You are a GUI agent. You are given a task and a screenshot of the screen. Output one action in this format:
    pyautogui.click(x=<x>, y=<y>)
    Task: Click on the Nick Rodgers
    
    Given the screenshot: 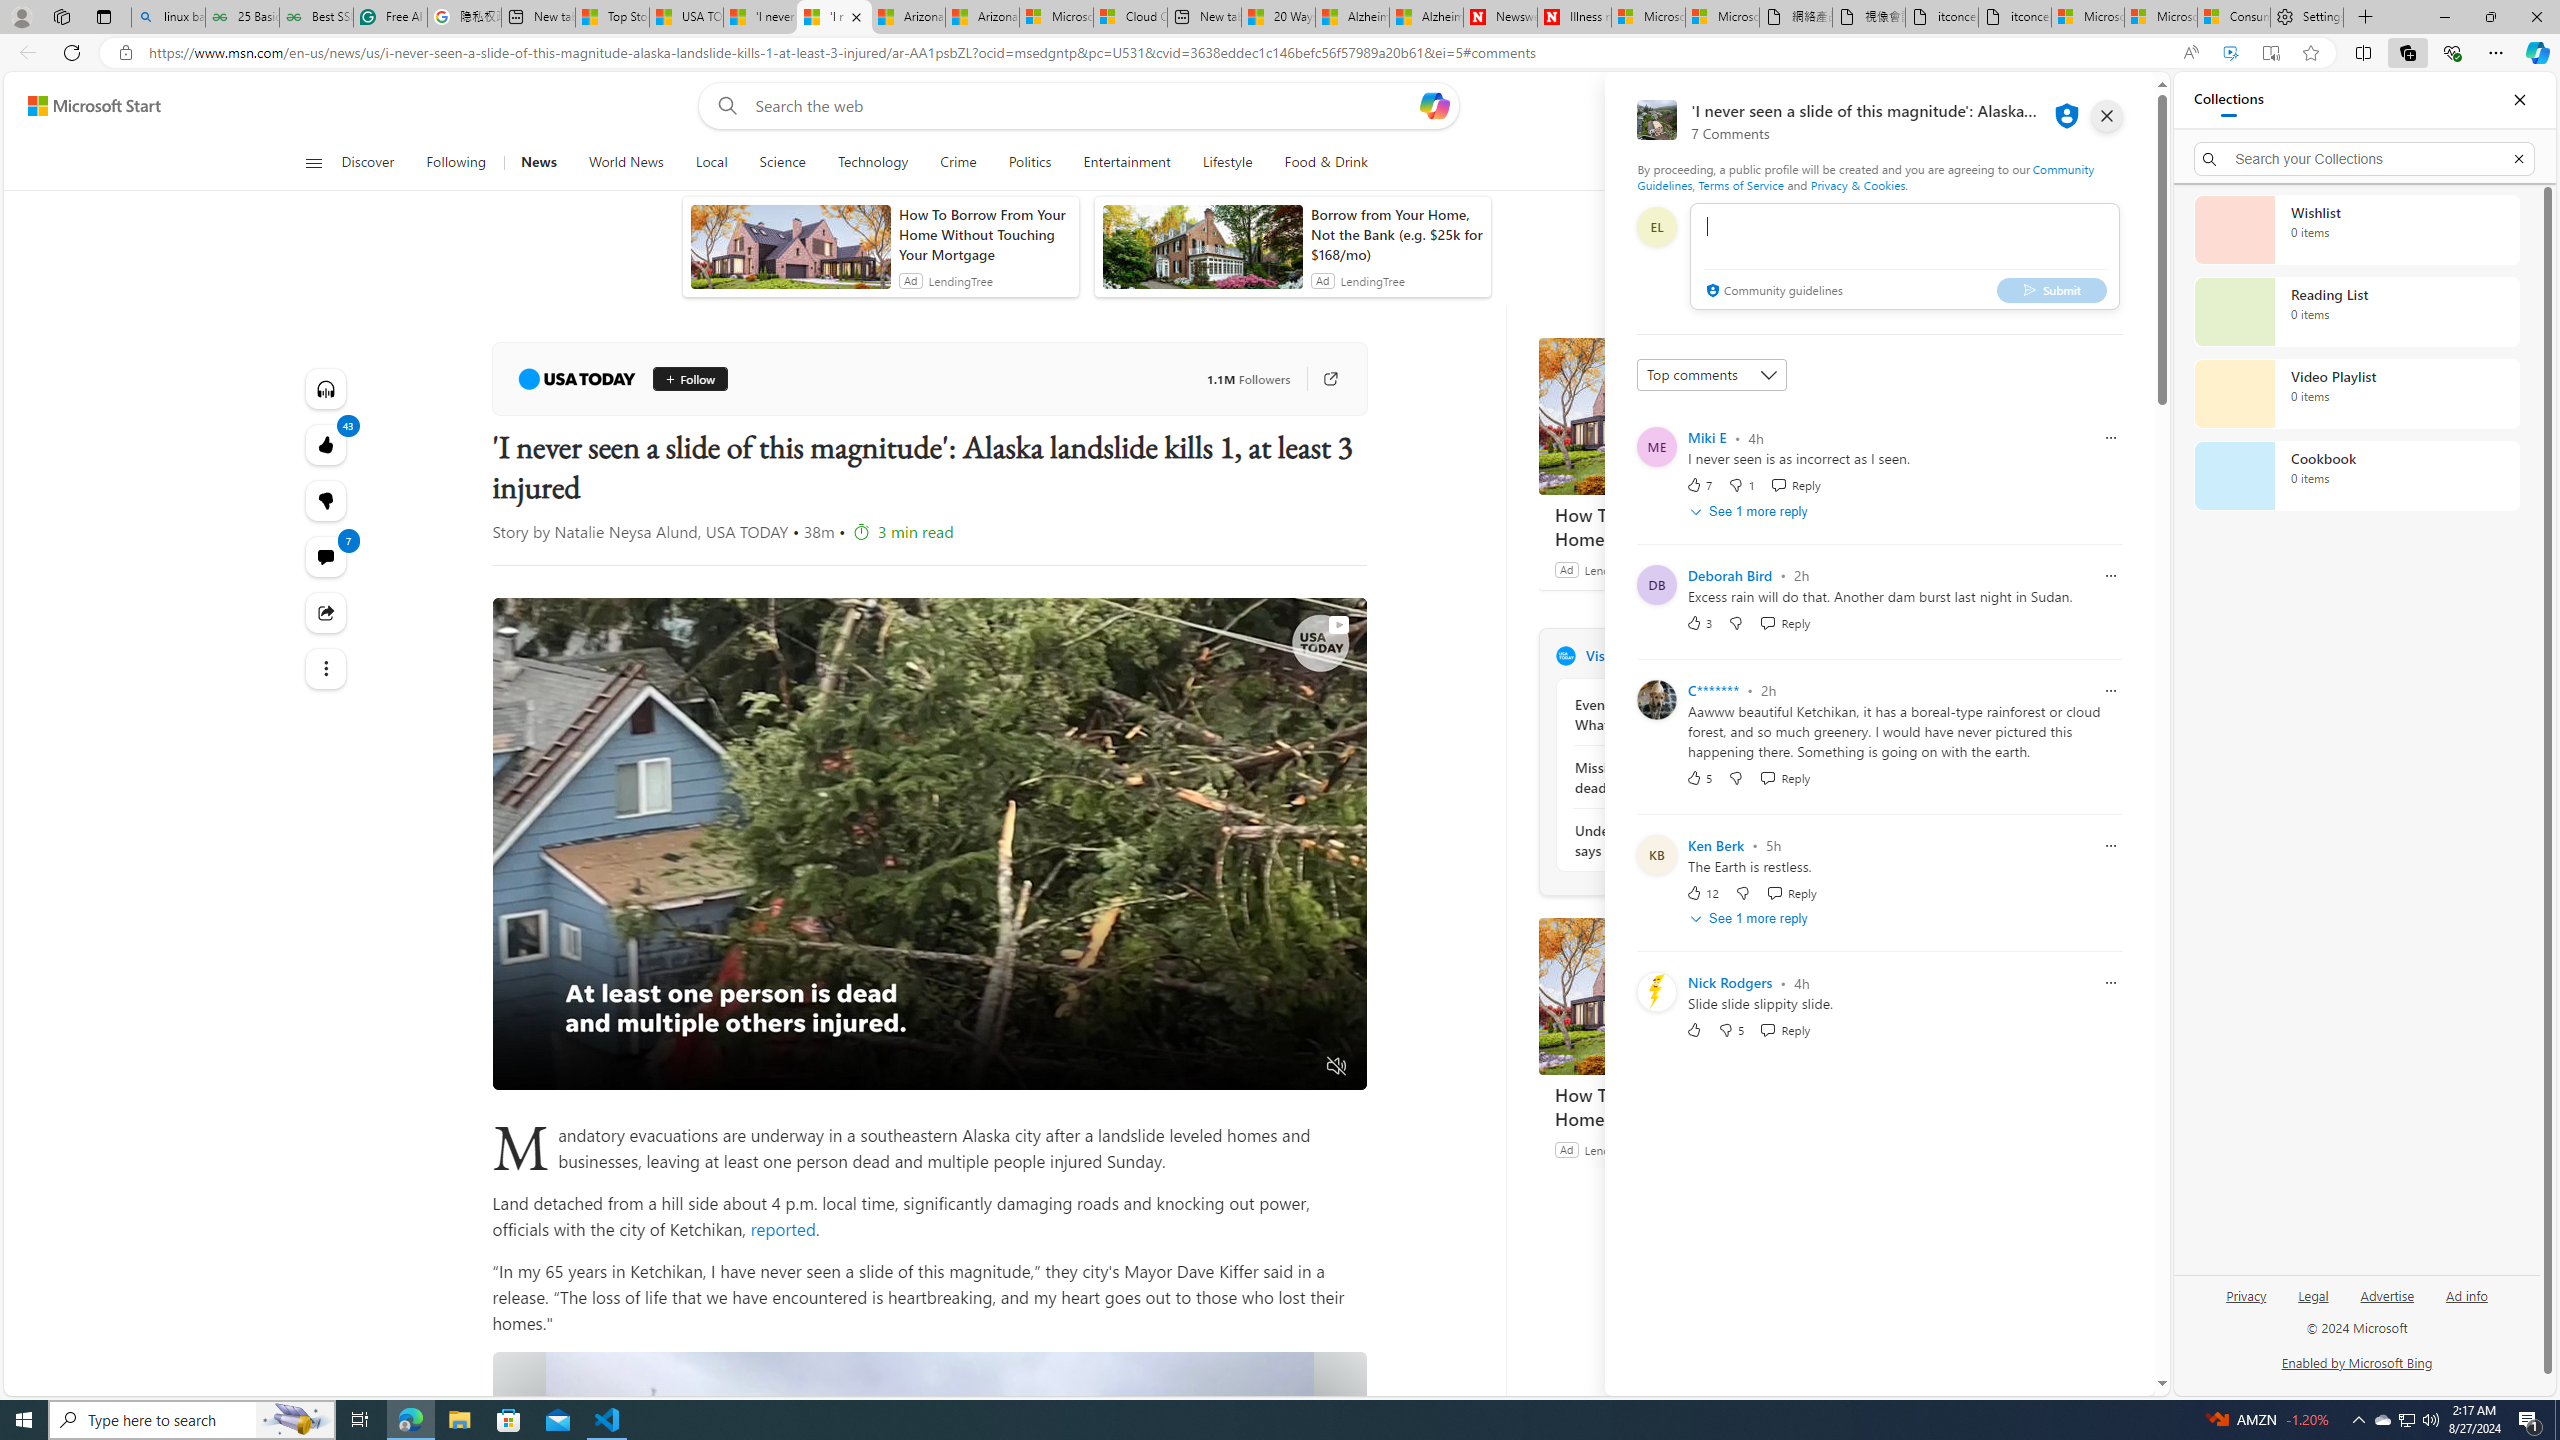 What is the action you would take?
    pyautogui.click(x=1730, y=983)
    